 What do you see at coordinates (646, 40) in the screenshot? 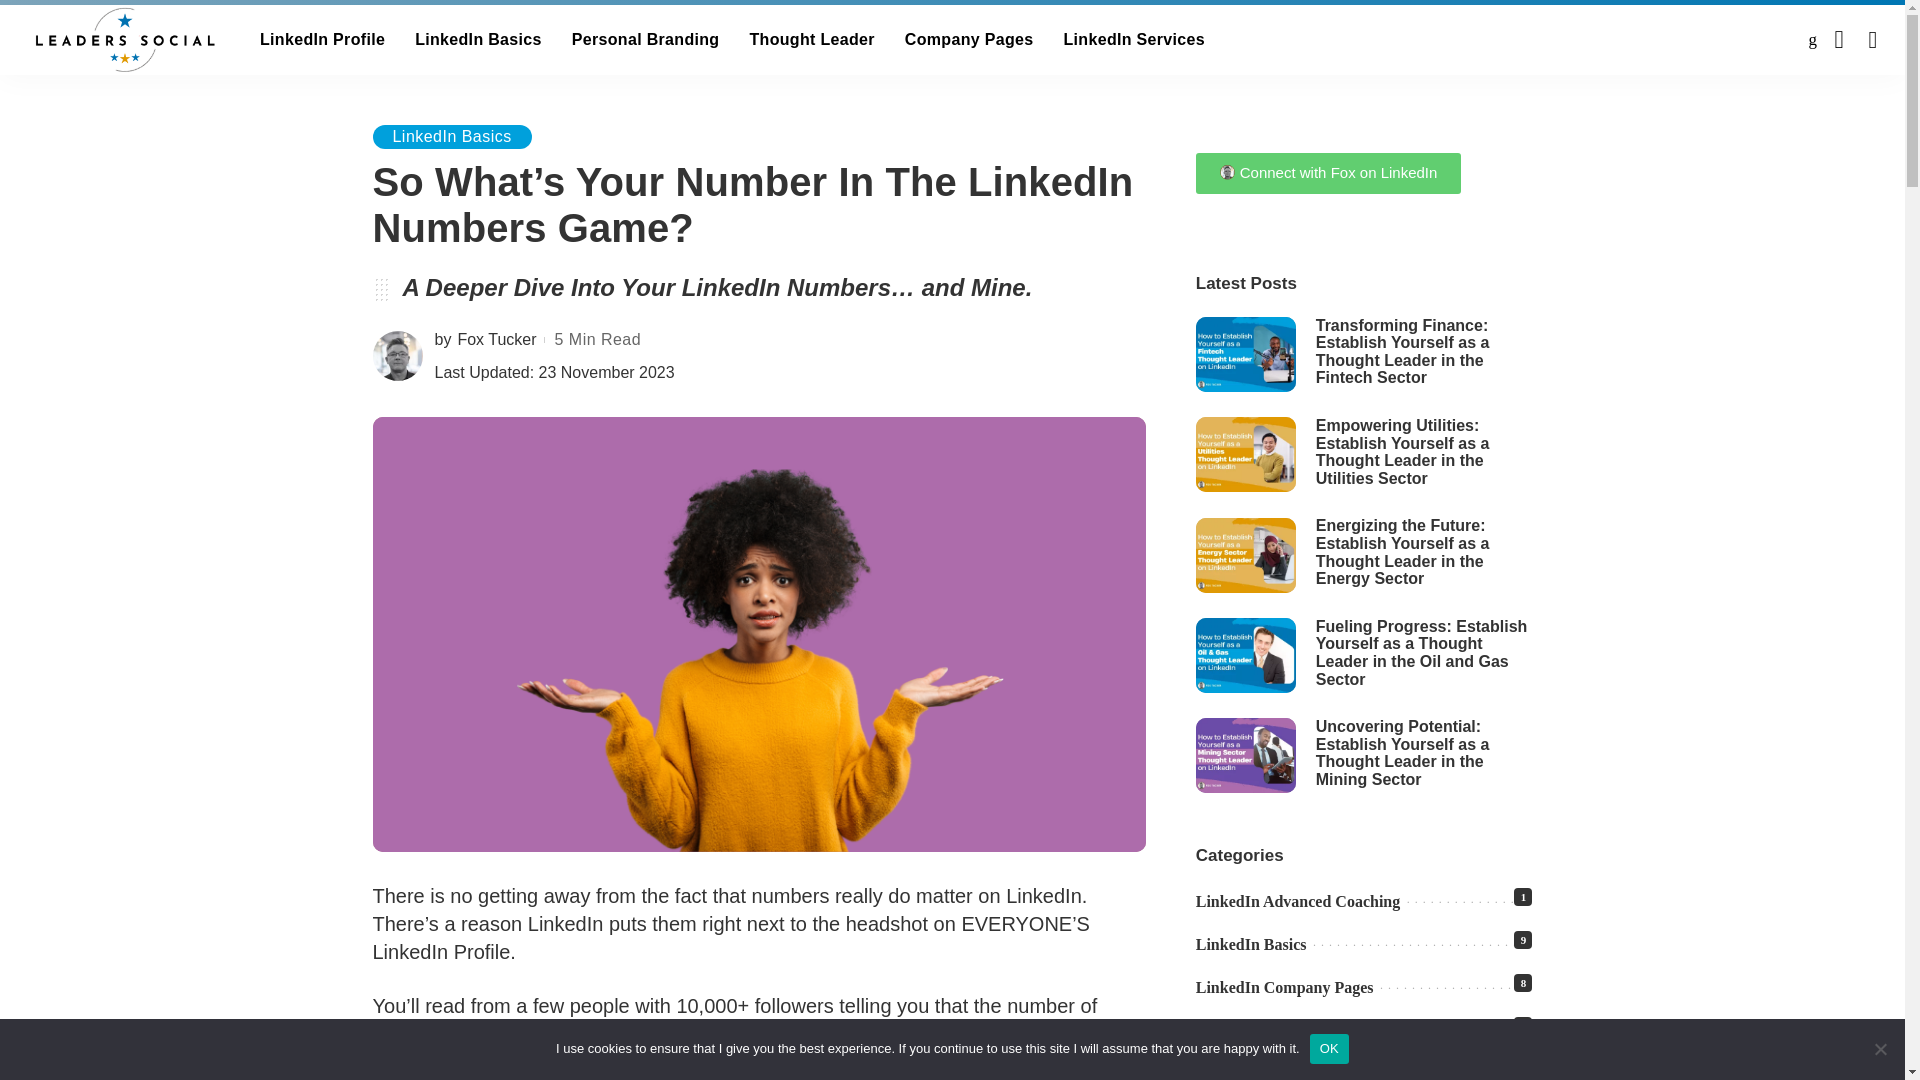
I see `Personal Branding On LinkedIn` at bounding box center [646, 40].